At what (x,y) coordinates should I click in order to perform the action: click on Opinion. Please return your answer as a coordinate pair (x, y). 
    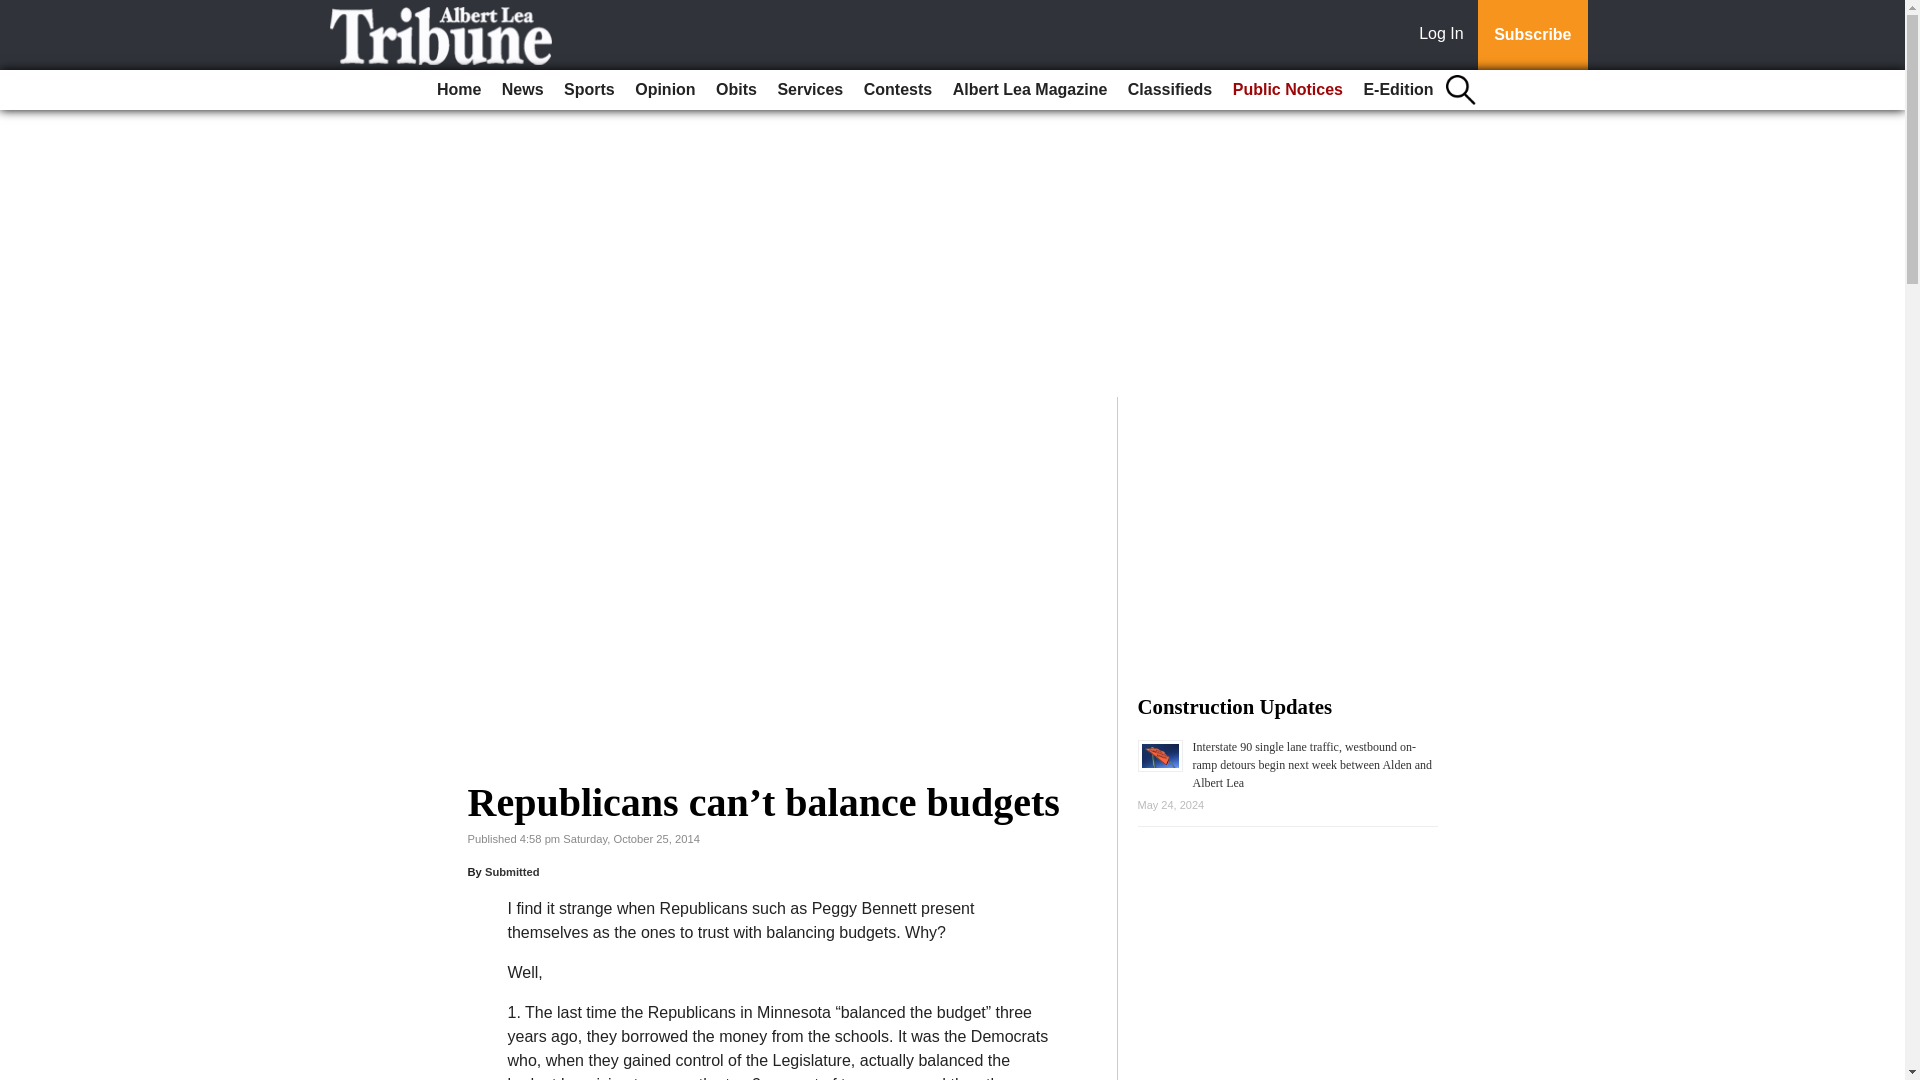
    Looking at the image, I should click on (664, 90).